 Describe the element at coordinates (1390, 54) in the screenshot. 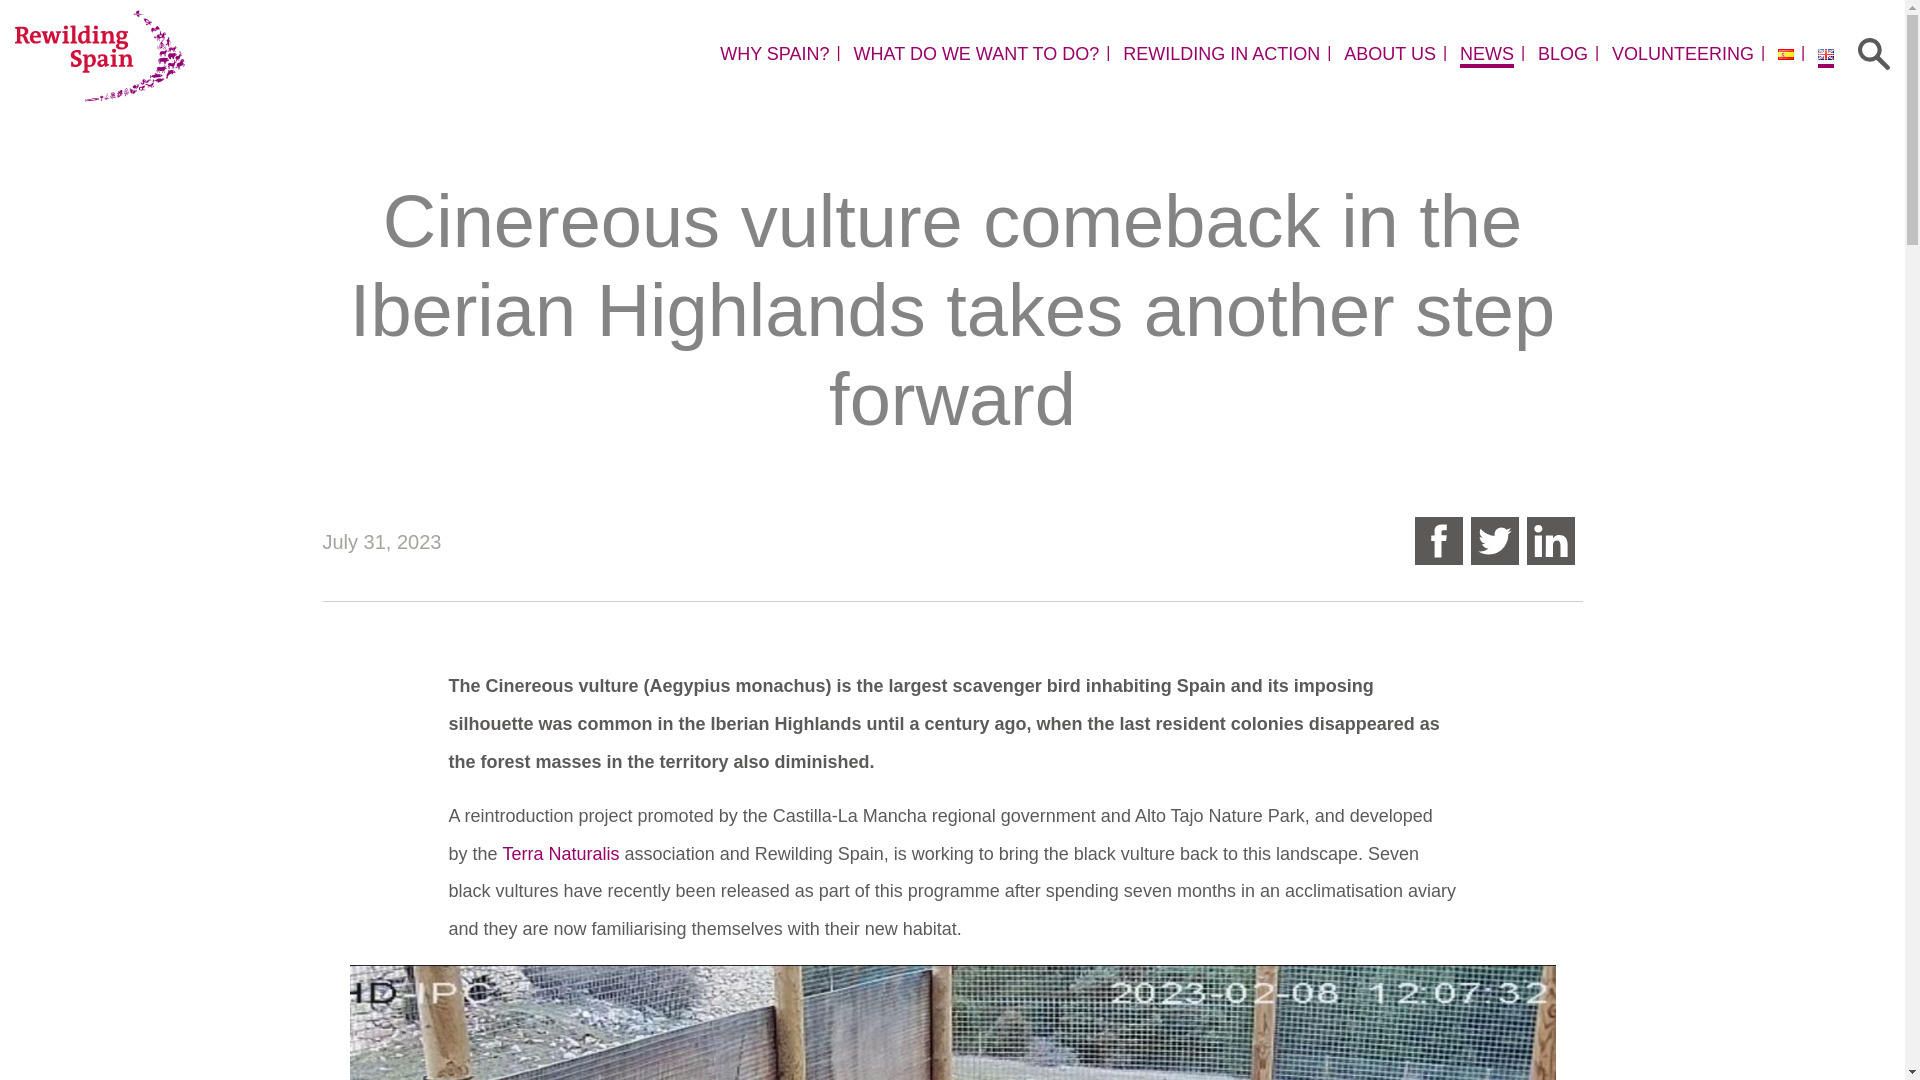

I see `ABOUT US` at that location.